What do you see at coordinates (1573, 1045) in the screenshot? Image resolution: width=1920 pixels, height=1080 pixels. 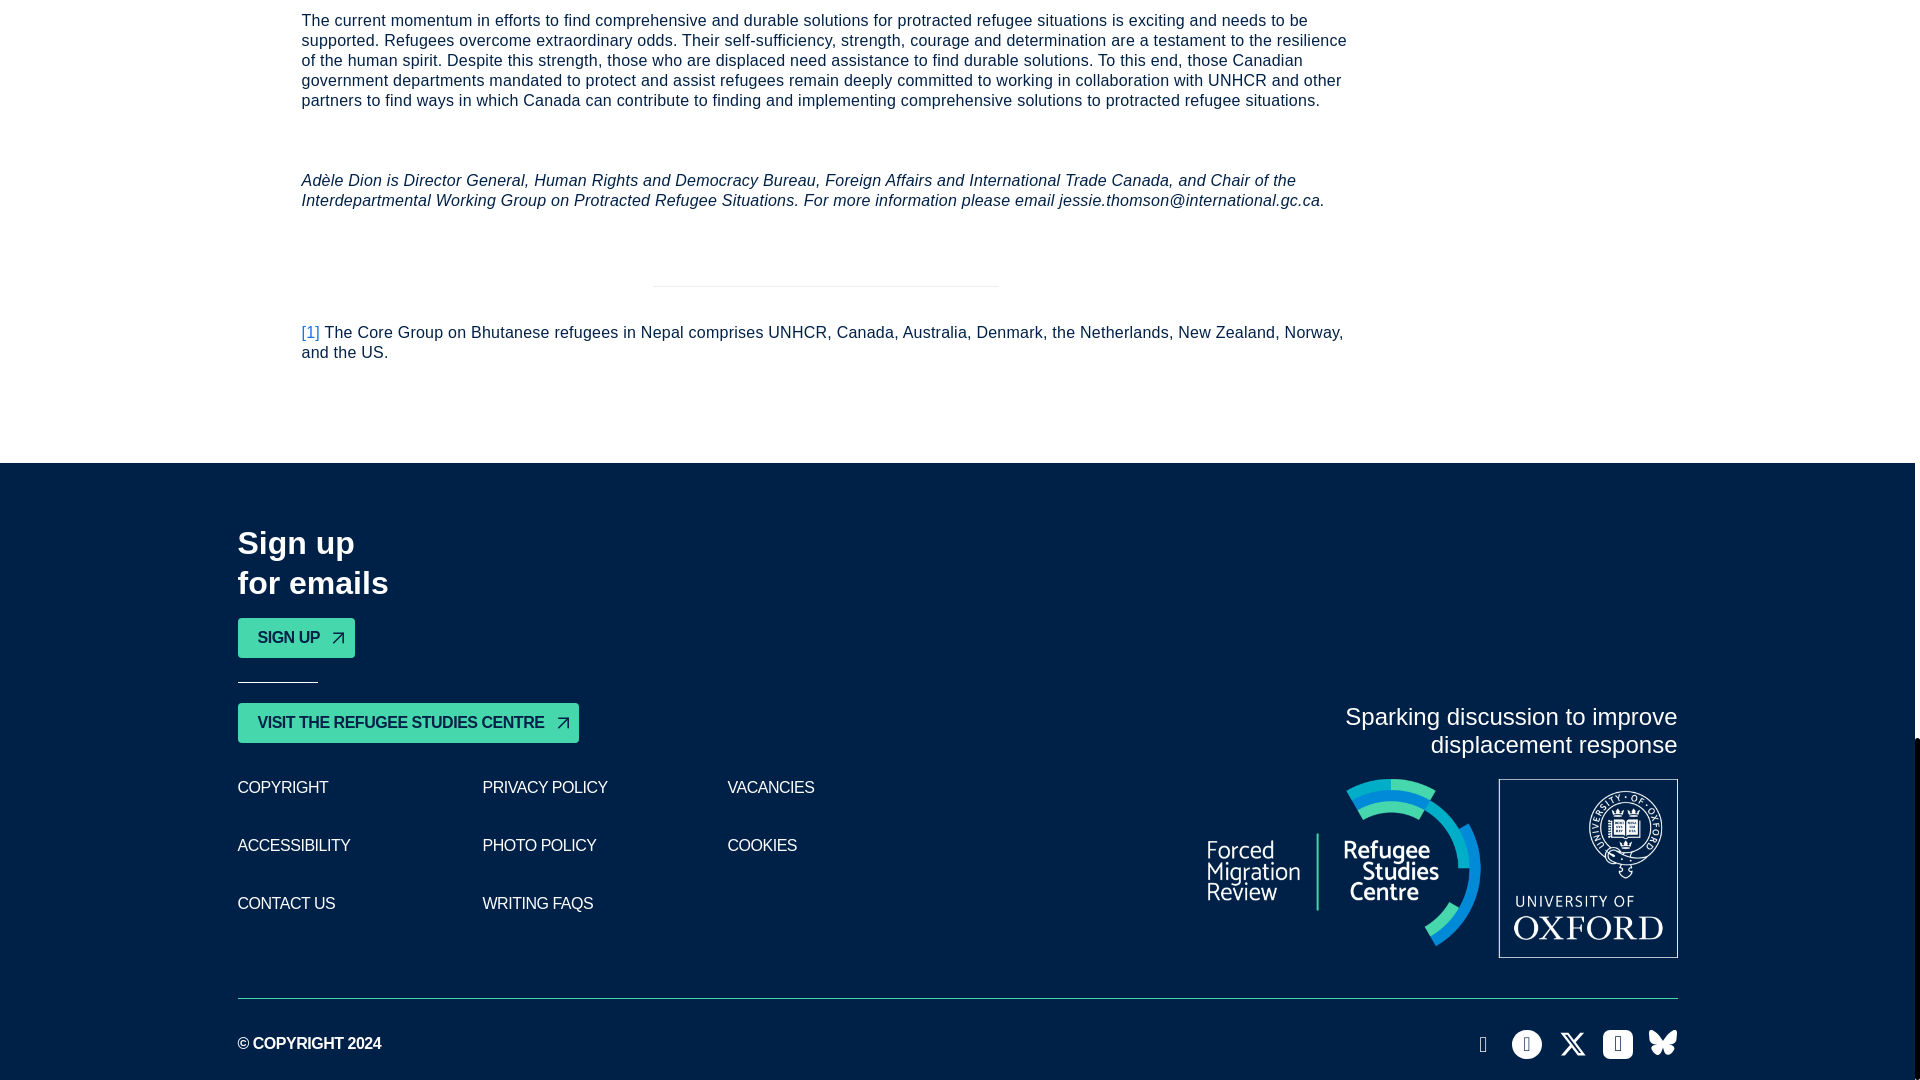 I see `Twitter` at bounding box center [1573, 1045].